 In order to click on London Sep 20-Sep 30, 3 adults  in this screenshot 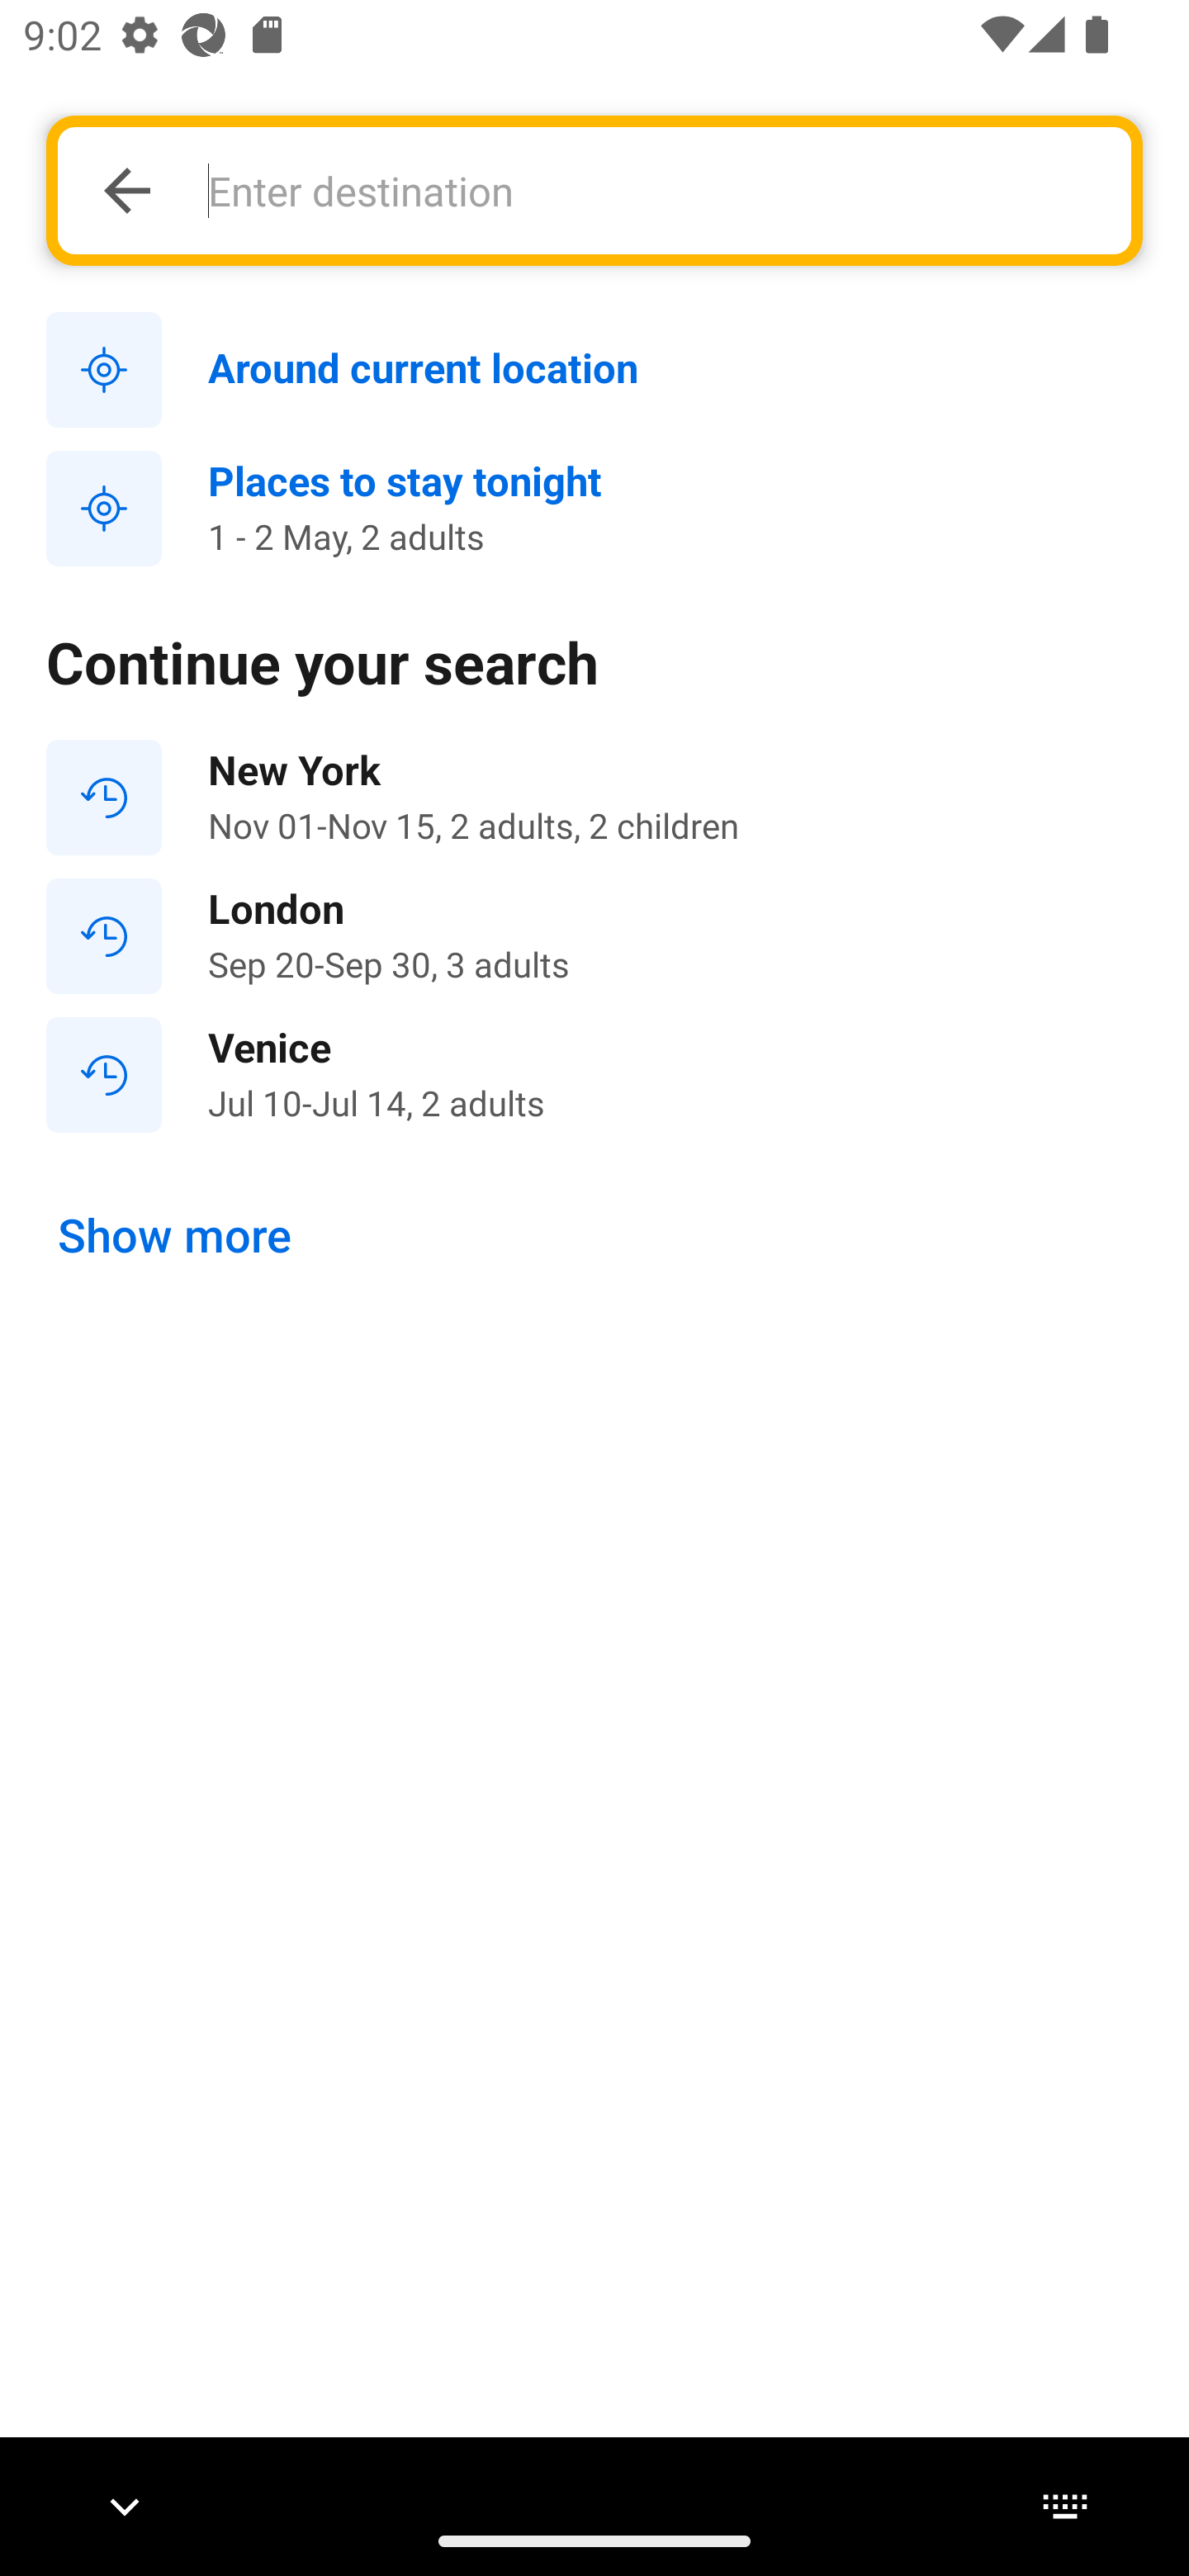, I will do `click(594, 936)`.